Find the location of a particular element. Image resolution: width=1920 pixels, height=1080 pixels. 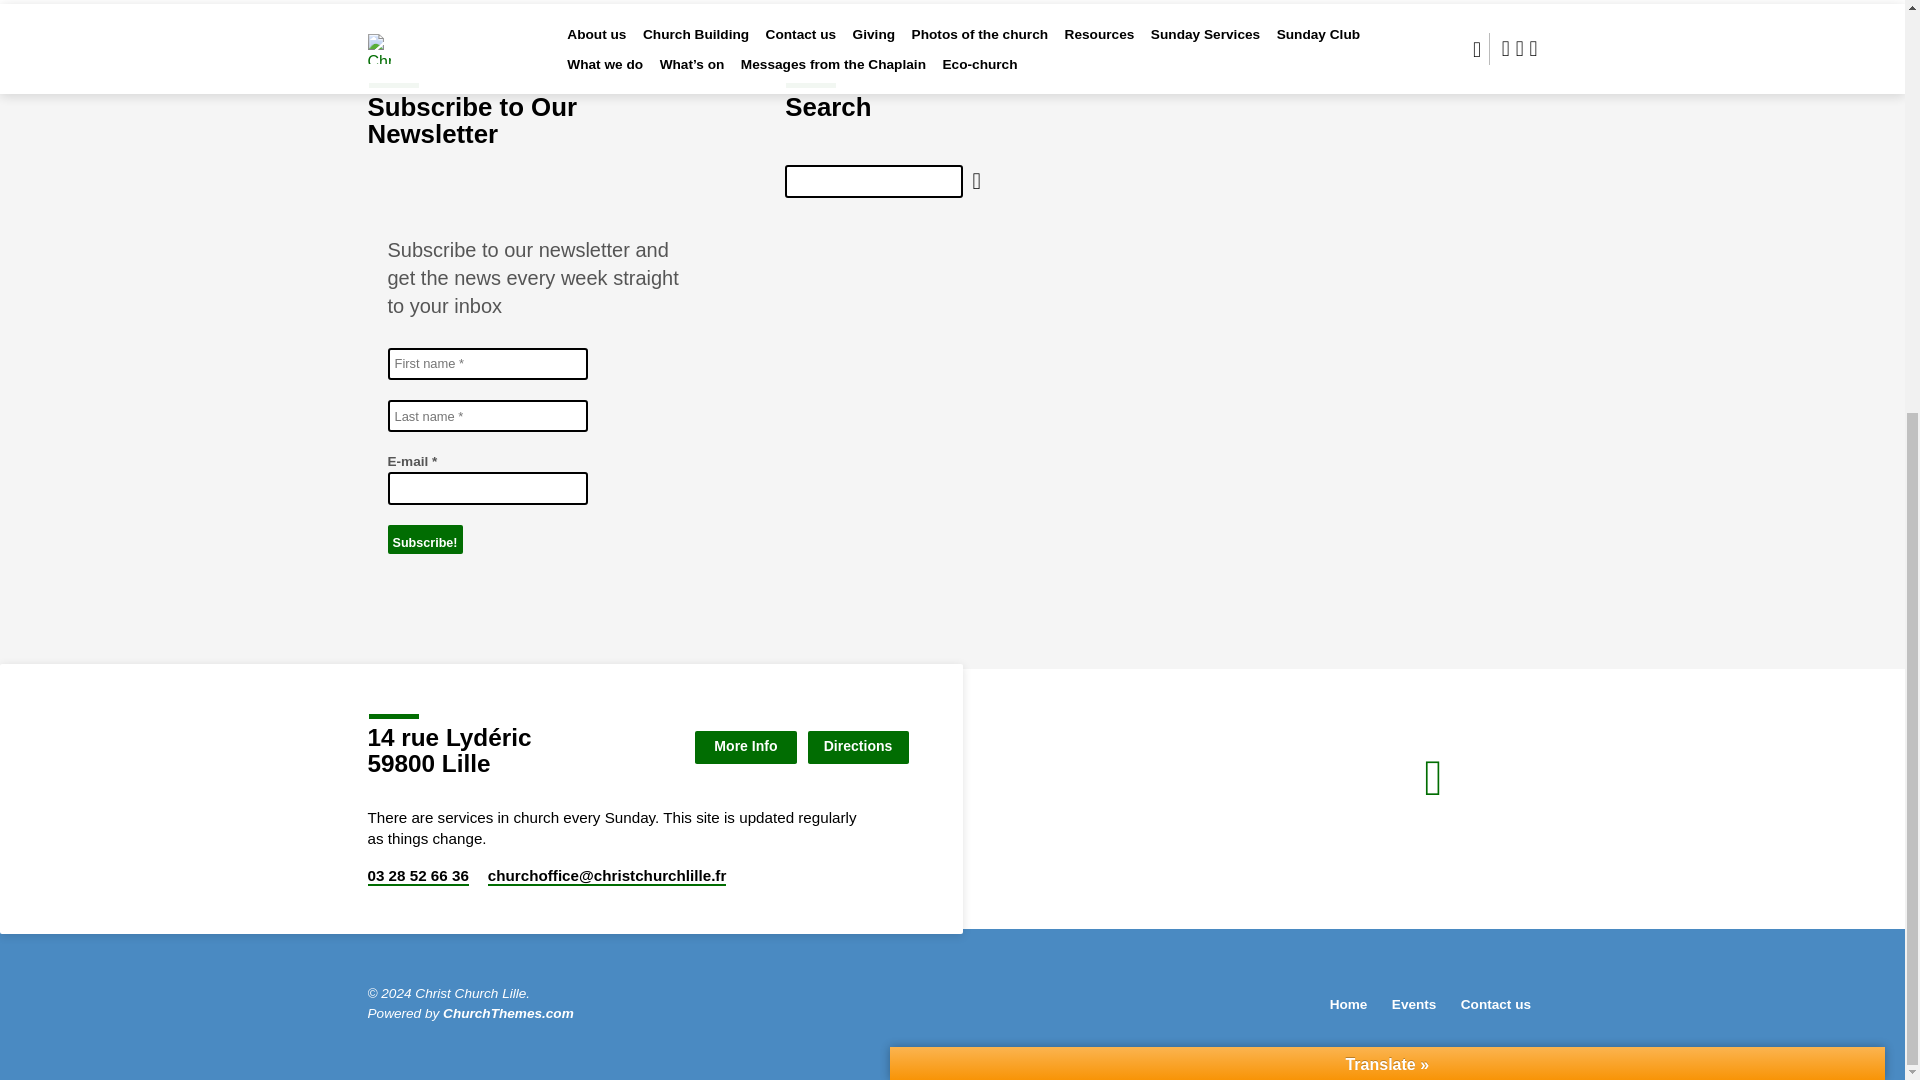

Subscribe! is located at coordinates (424, 540).